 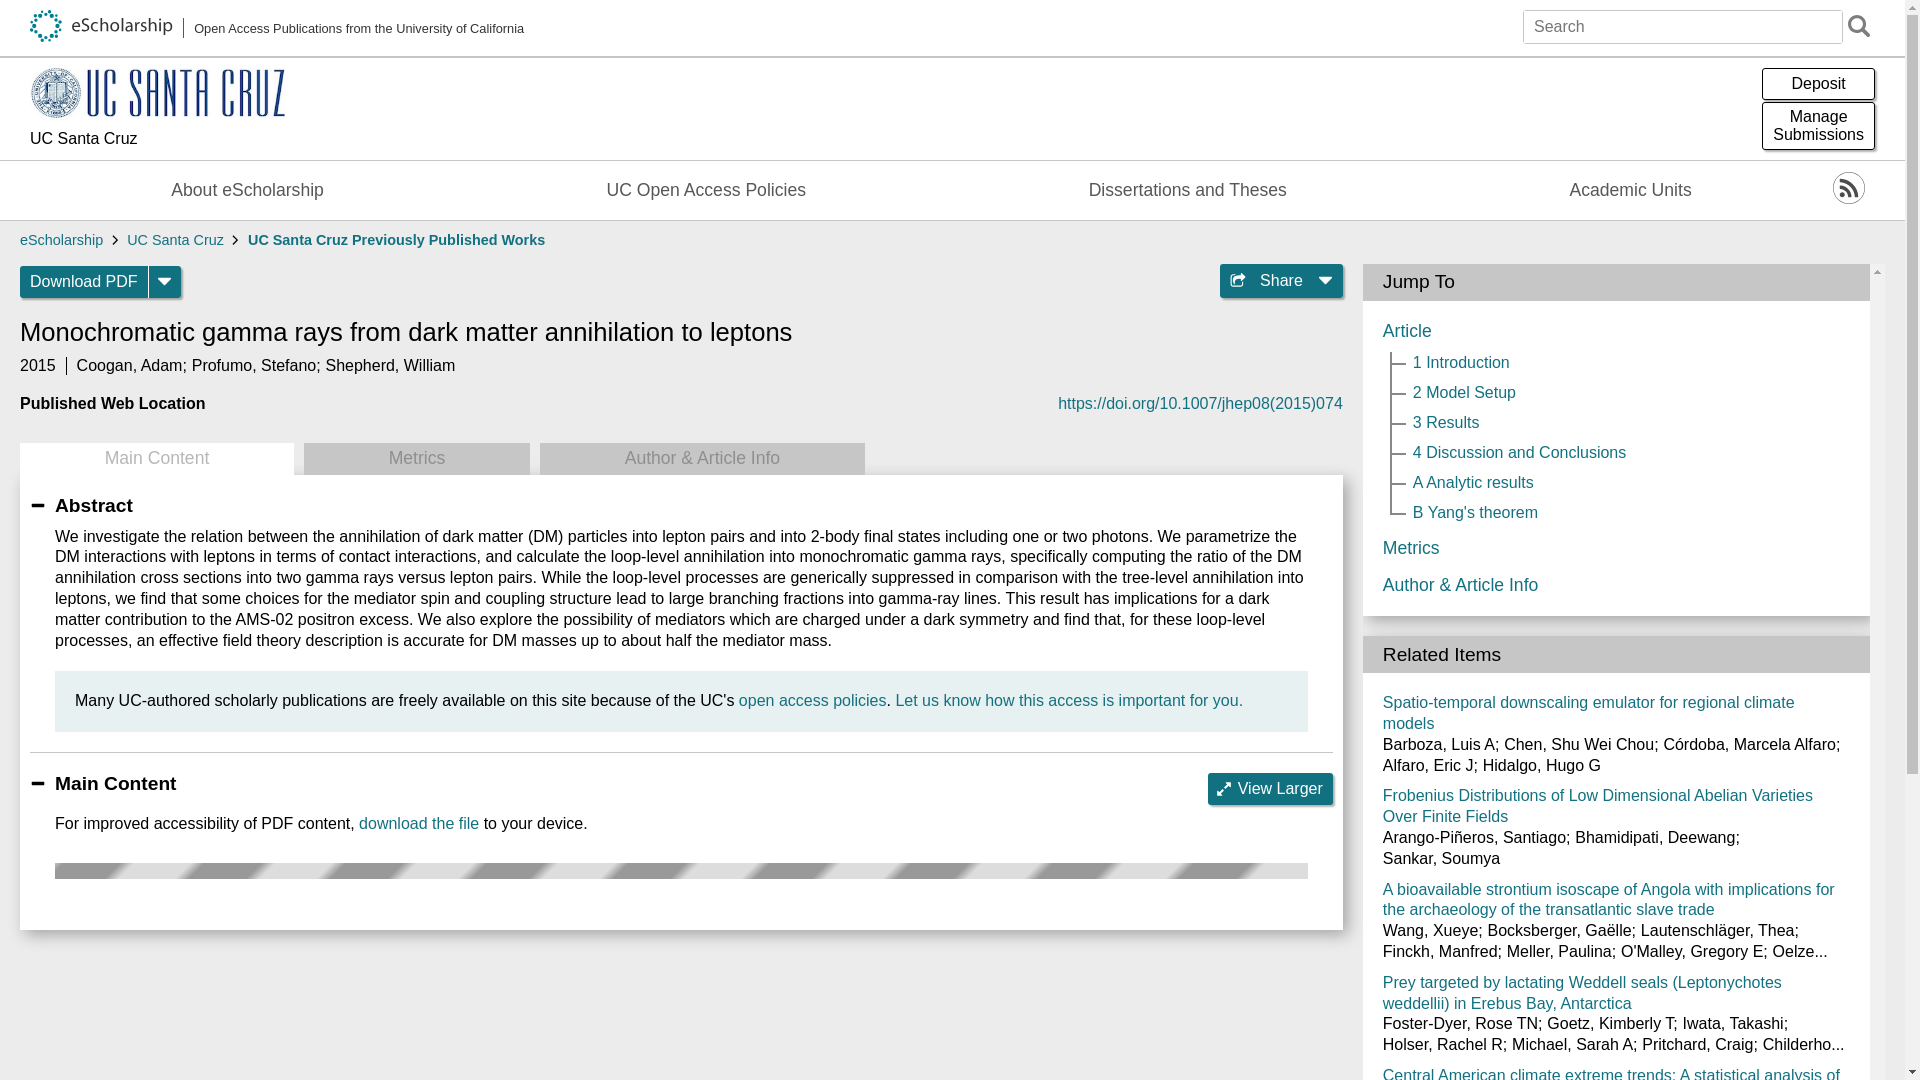 What do you see at coordinates (390, 365) in the screenshot?
I see `Shepherd, William` at bounding box center [390, 365].